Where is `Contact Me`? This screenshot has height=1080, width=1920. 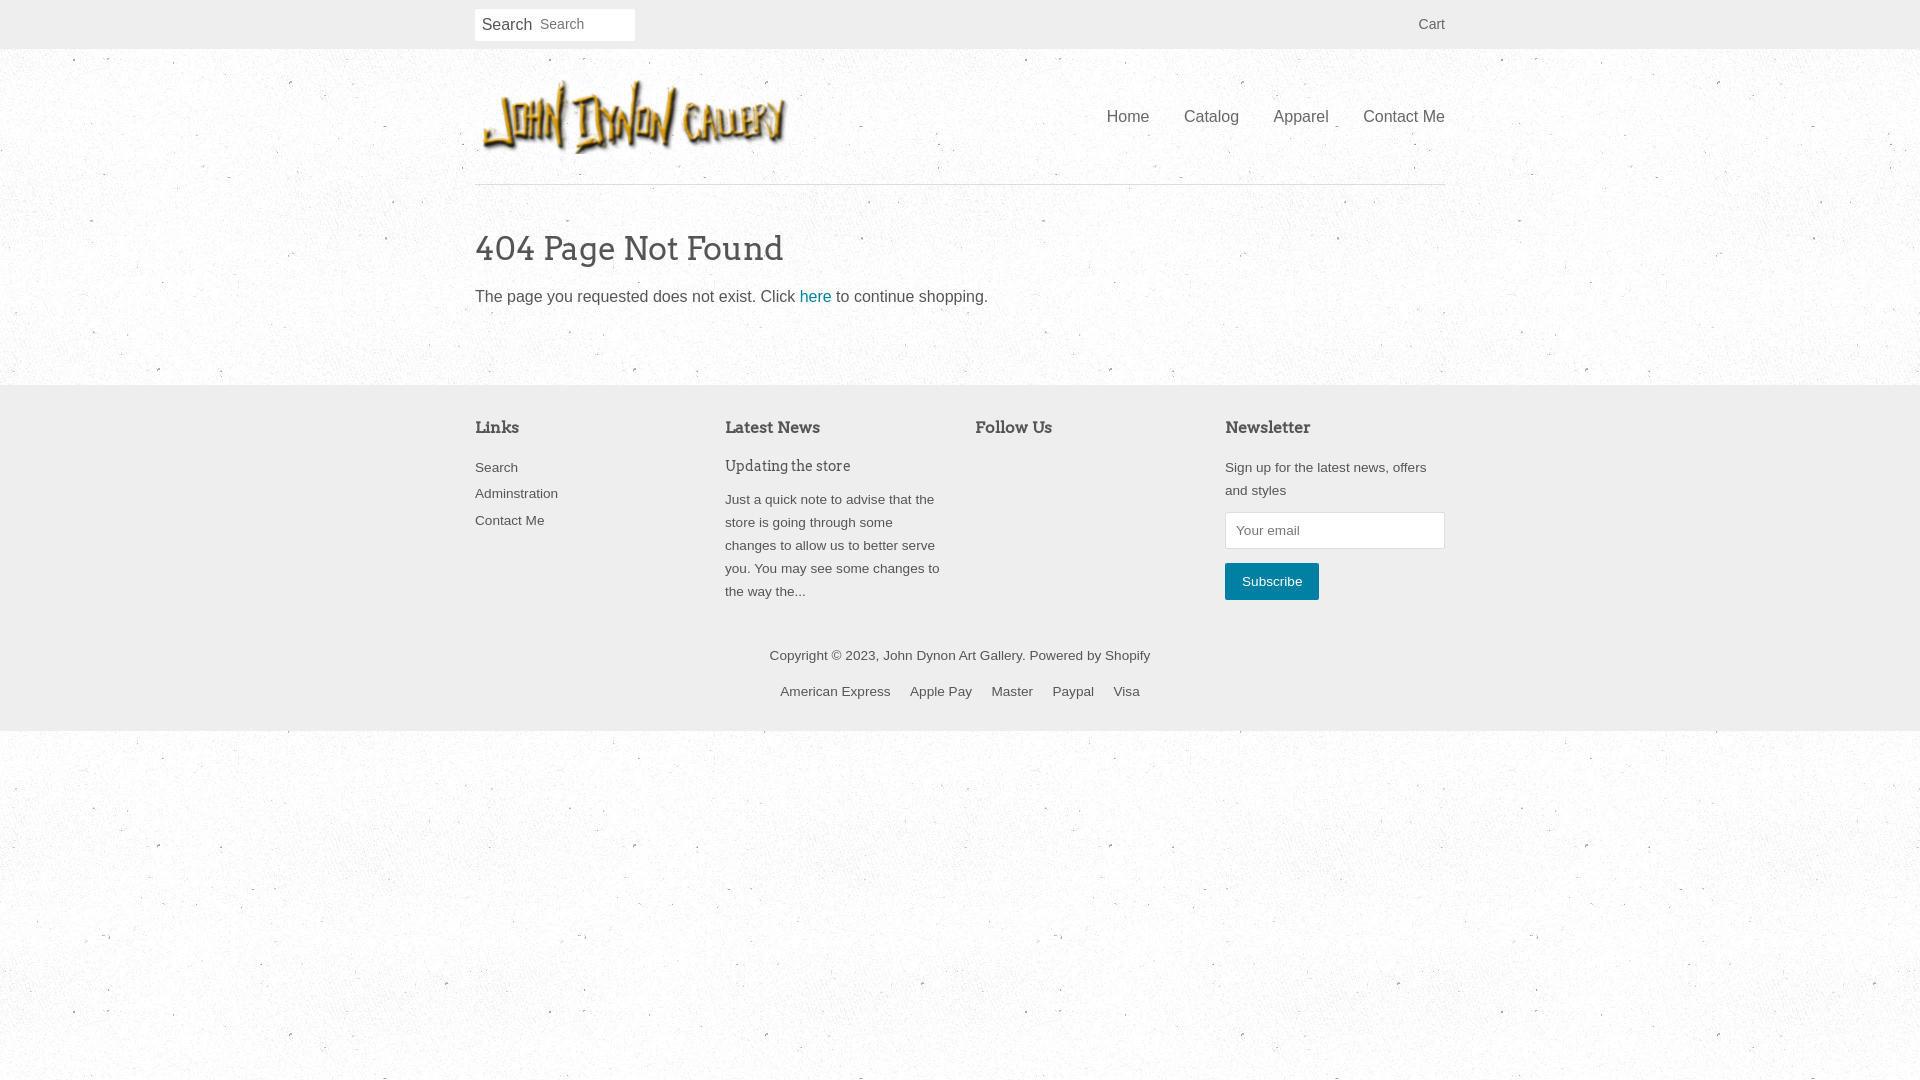 Contact Me is located at coordinates (1396, 116).